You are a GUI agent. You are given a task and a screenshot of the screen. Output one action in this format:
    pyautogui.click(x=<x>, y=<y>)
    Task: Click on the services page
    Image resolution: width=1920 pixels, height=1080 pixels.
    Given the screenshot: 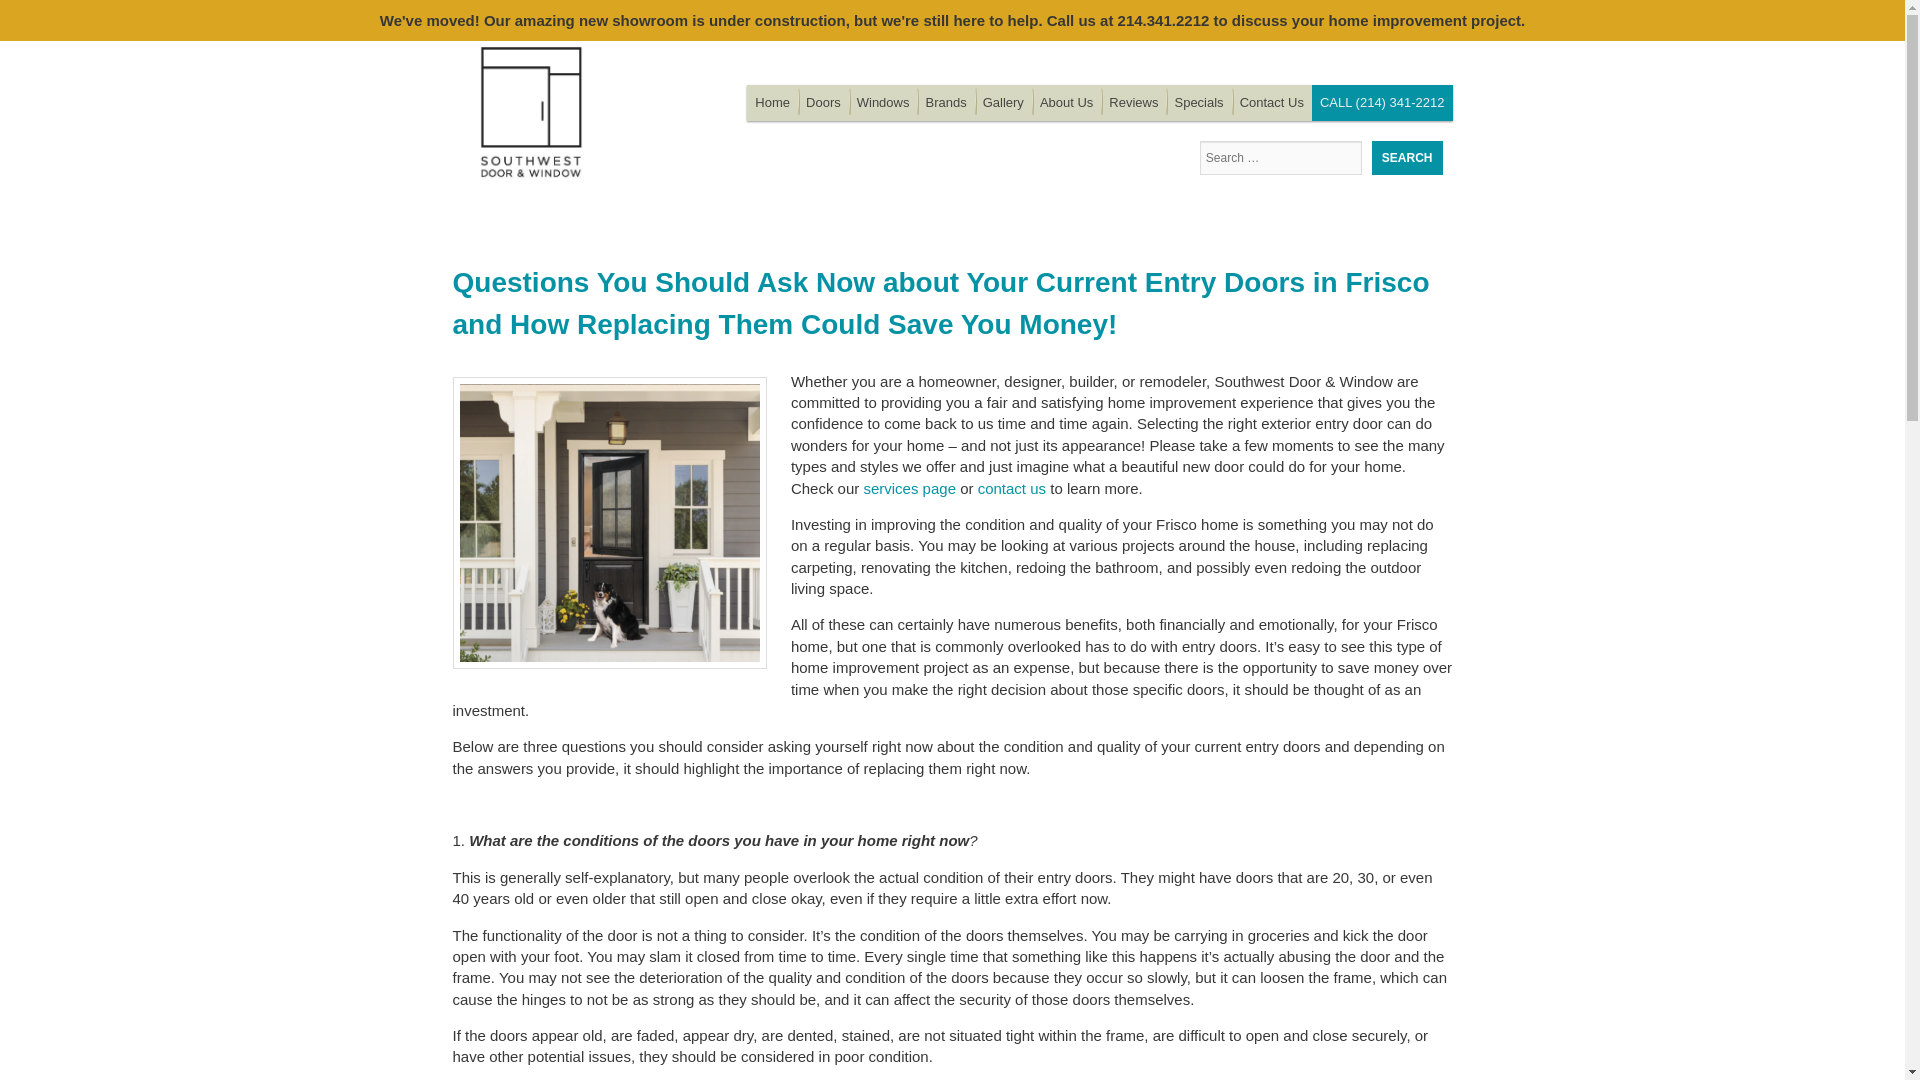 What is the action you would take?
    pyautogui.click(x=909, y=488)
    